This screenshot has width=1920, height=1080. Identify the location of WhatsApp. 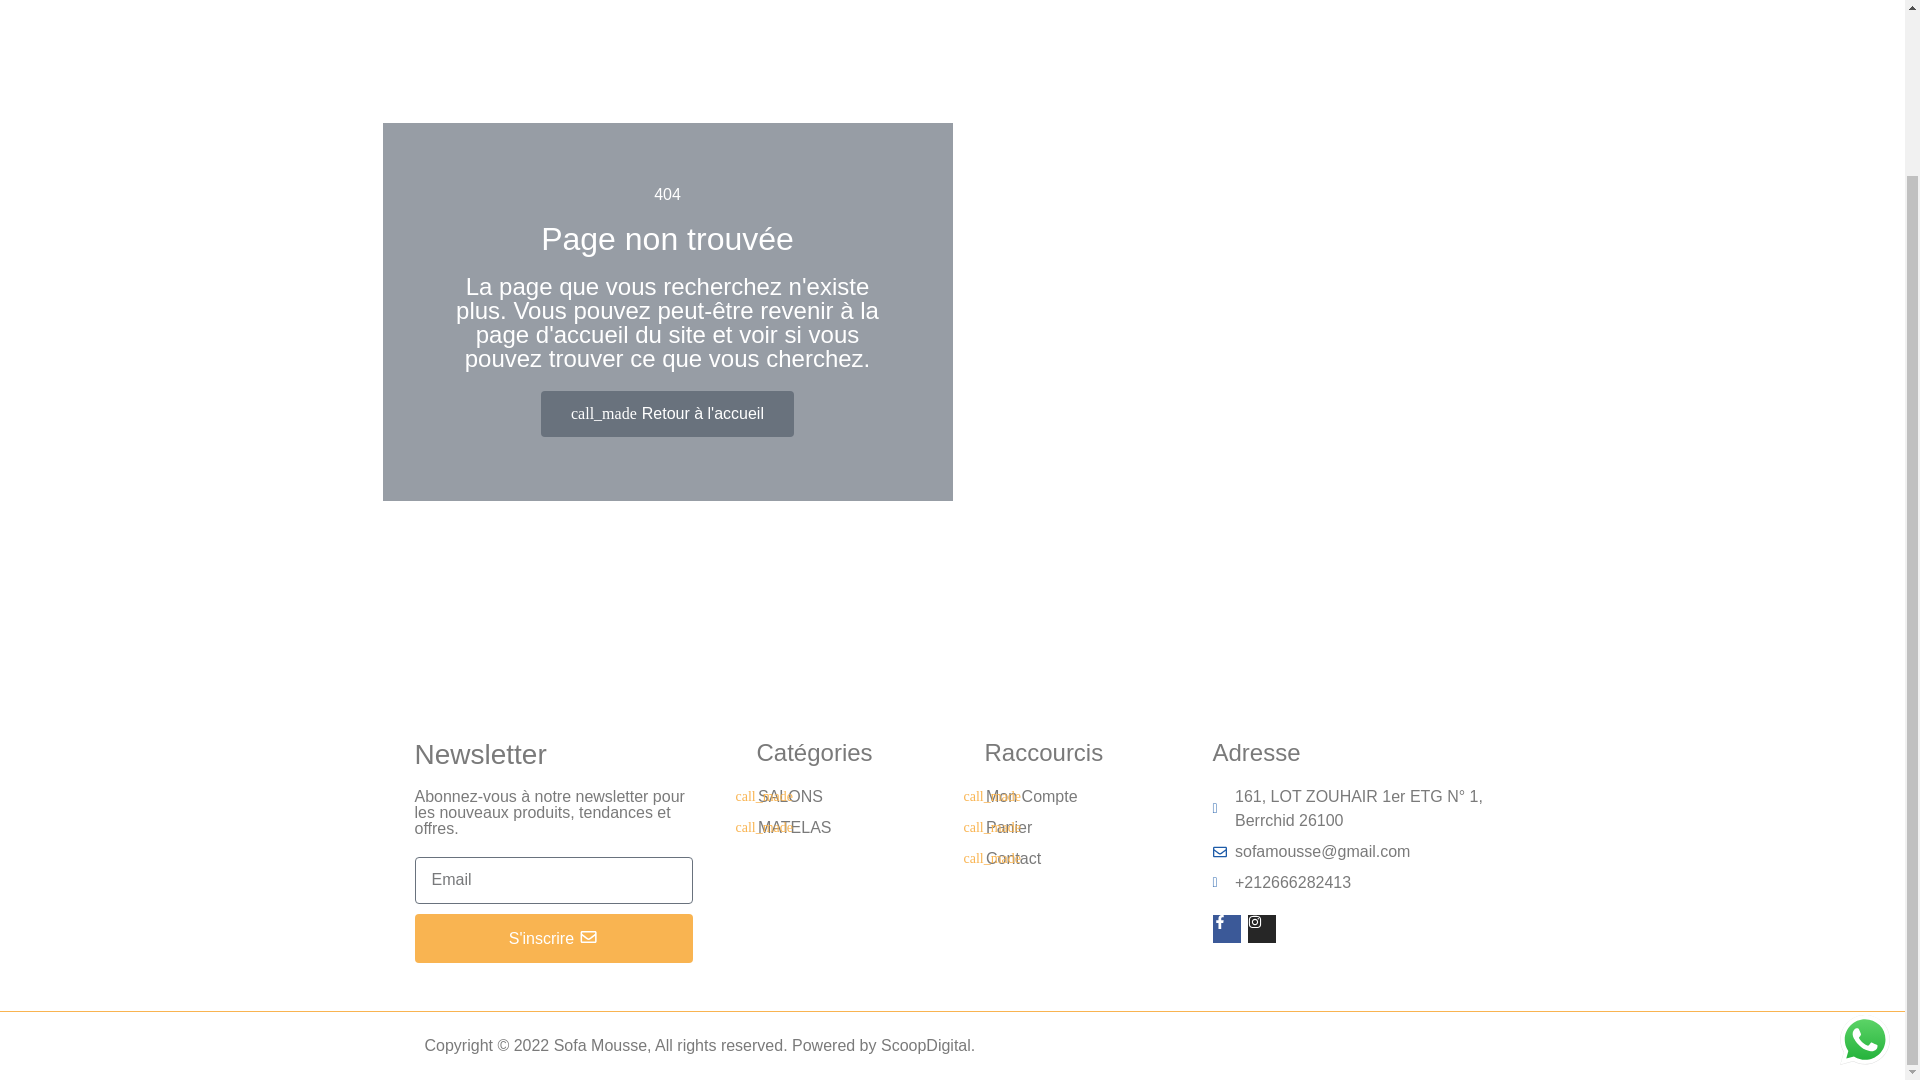
(1864, 844).